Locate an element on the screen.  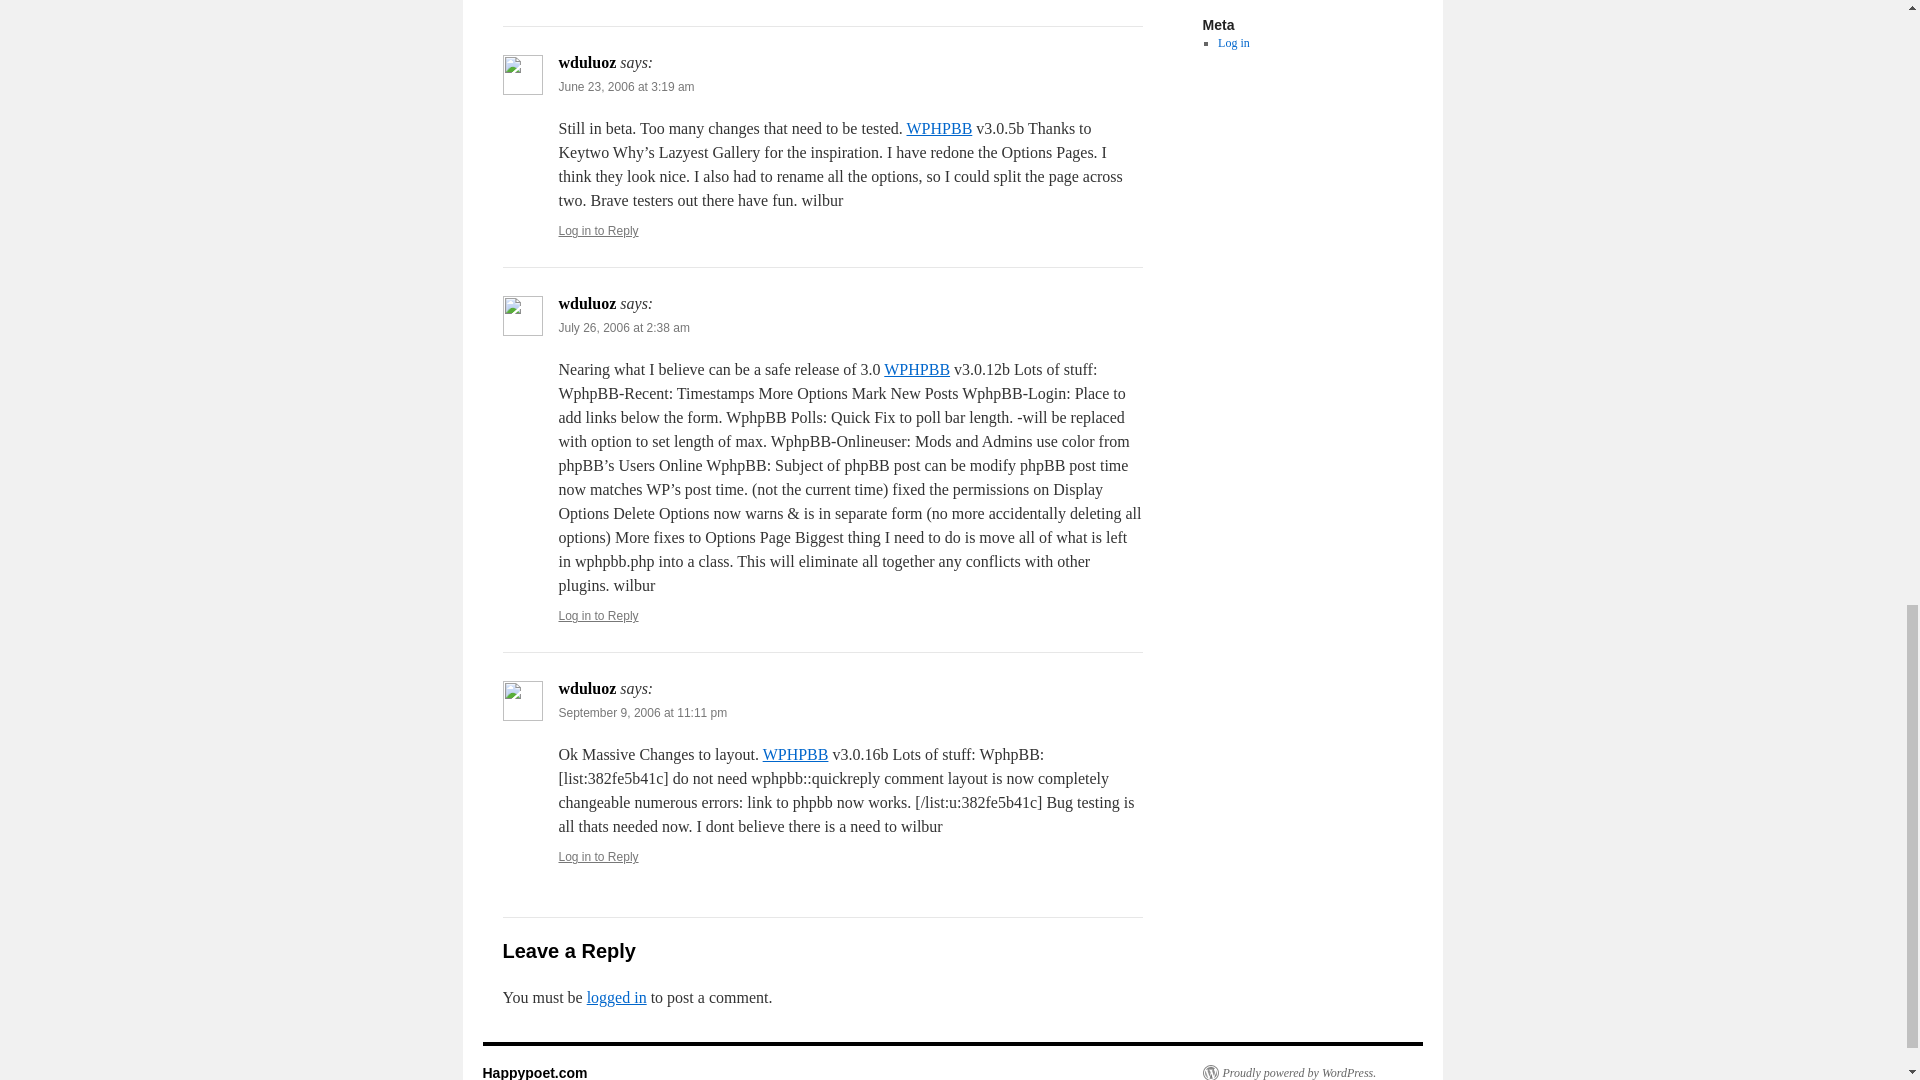
June 23, 2006 at 3:19 am is located at coordinates (626, 86).